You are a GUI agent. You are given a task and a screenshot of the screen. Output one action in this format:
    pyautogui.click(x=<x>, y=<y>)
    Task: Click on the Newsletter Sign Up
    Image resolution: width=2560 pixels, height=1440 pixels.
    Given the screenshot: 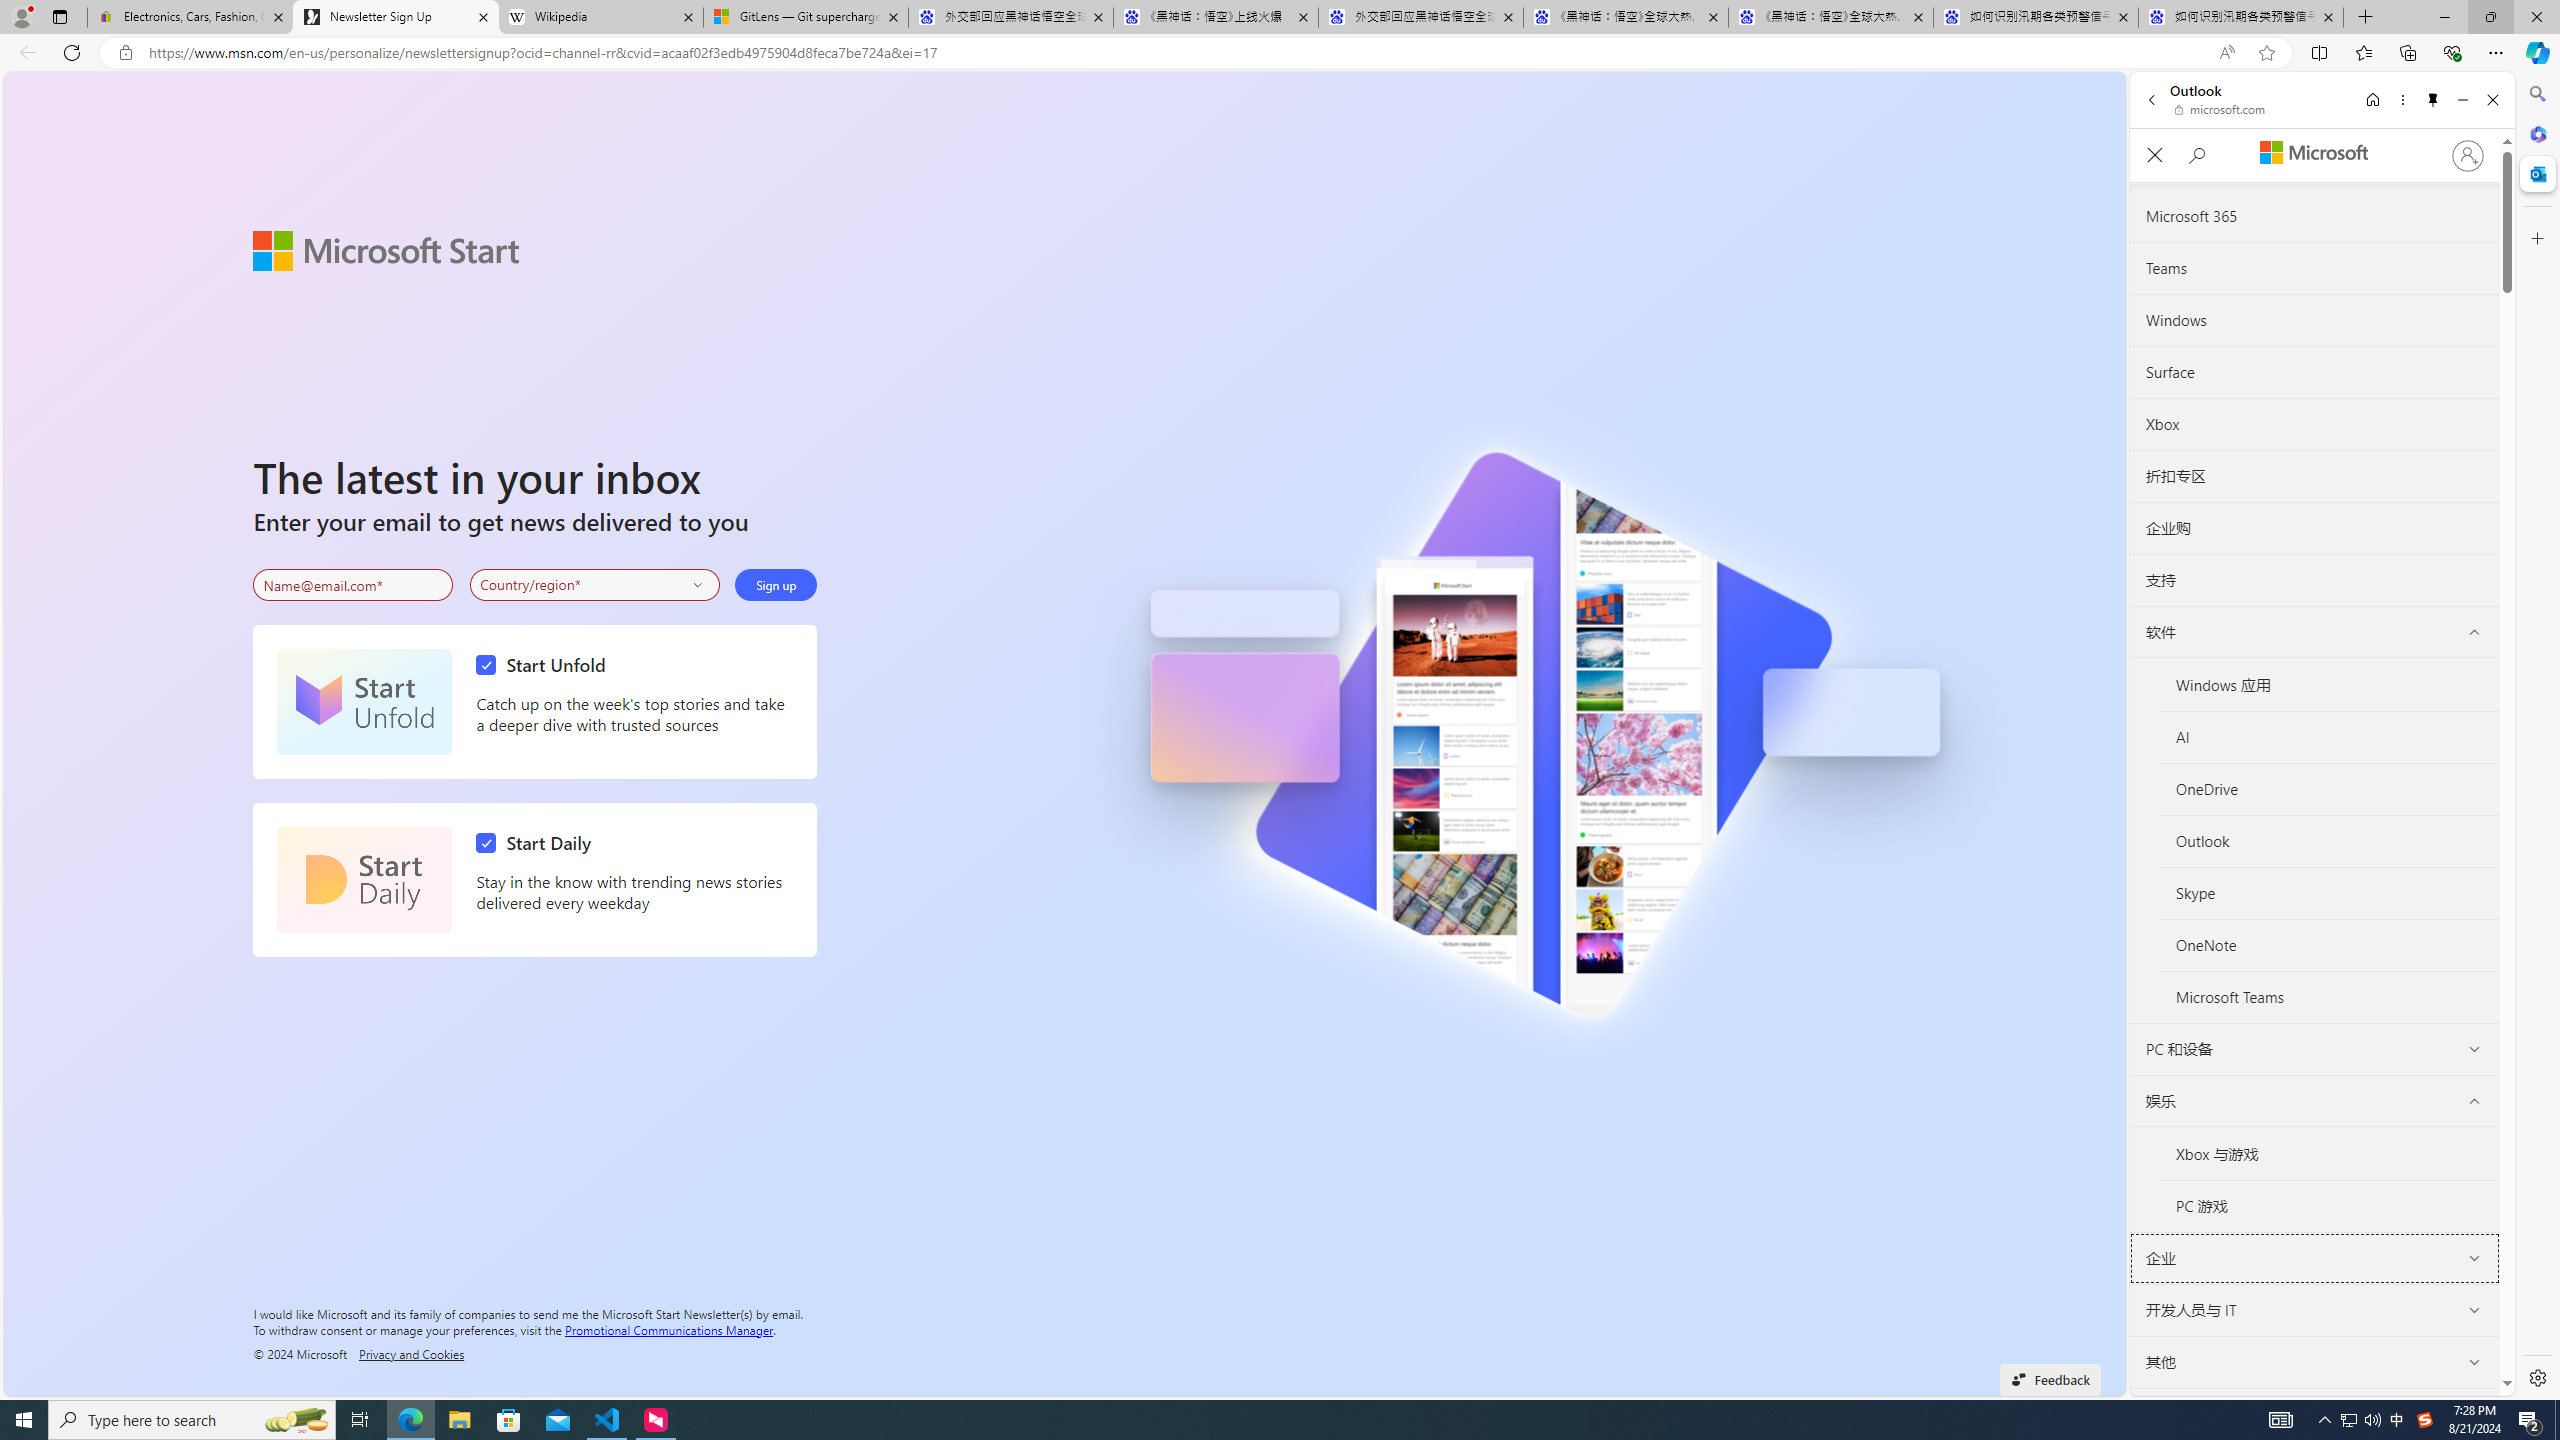 What is the action you would take?
    pyautogui.click(x=395, y=17)
    